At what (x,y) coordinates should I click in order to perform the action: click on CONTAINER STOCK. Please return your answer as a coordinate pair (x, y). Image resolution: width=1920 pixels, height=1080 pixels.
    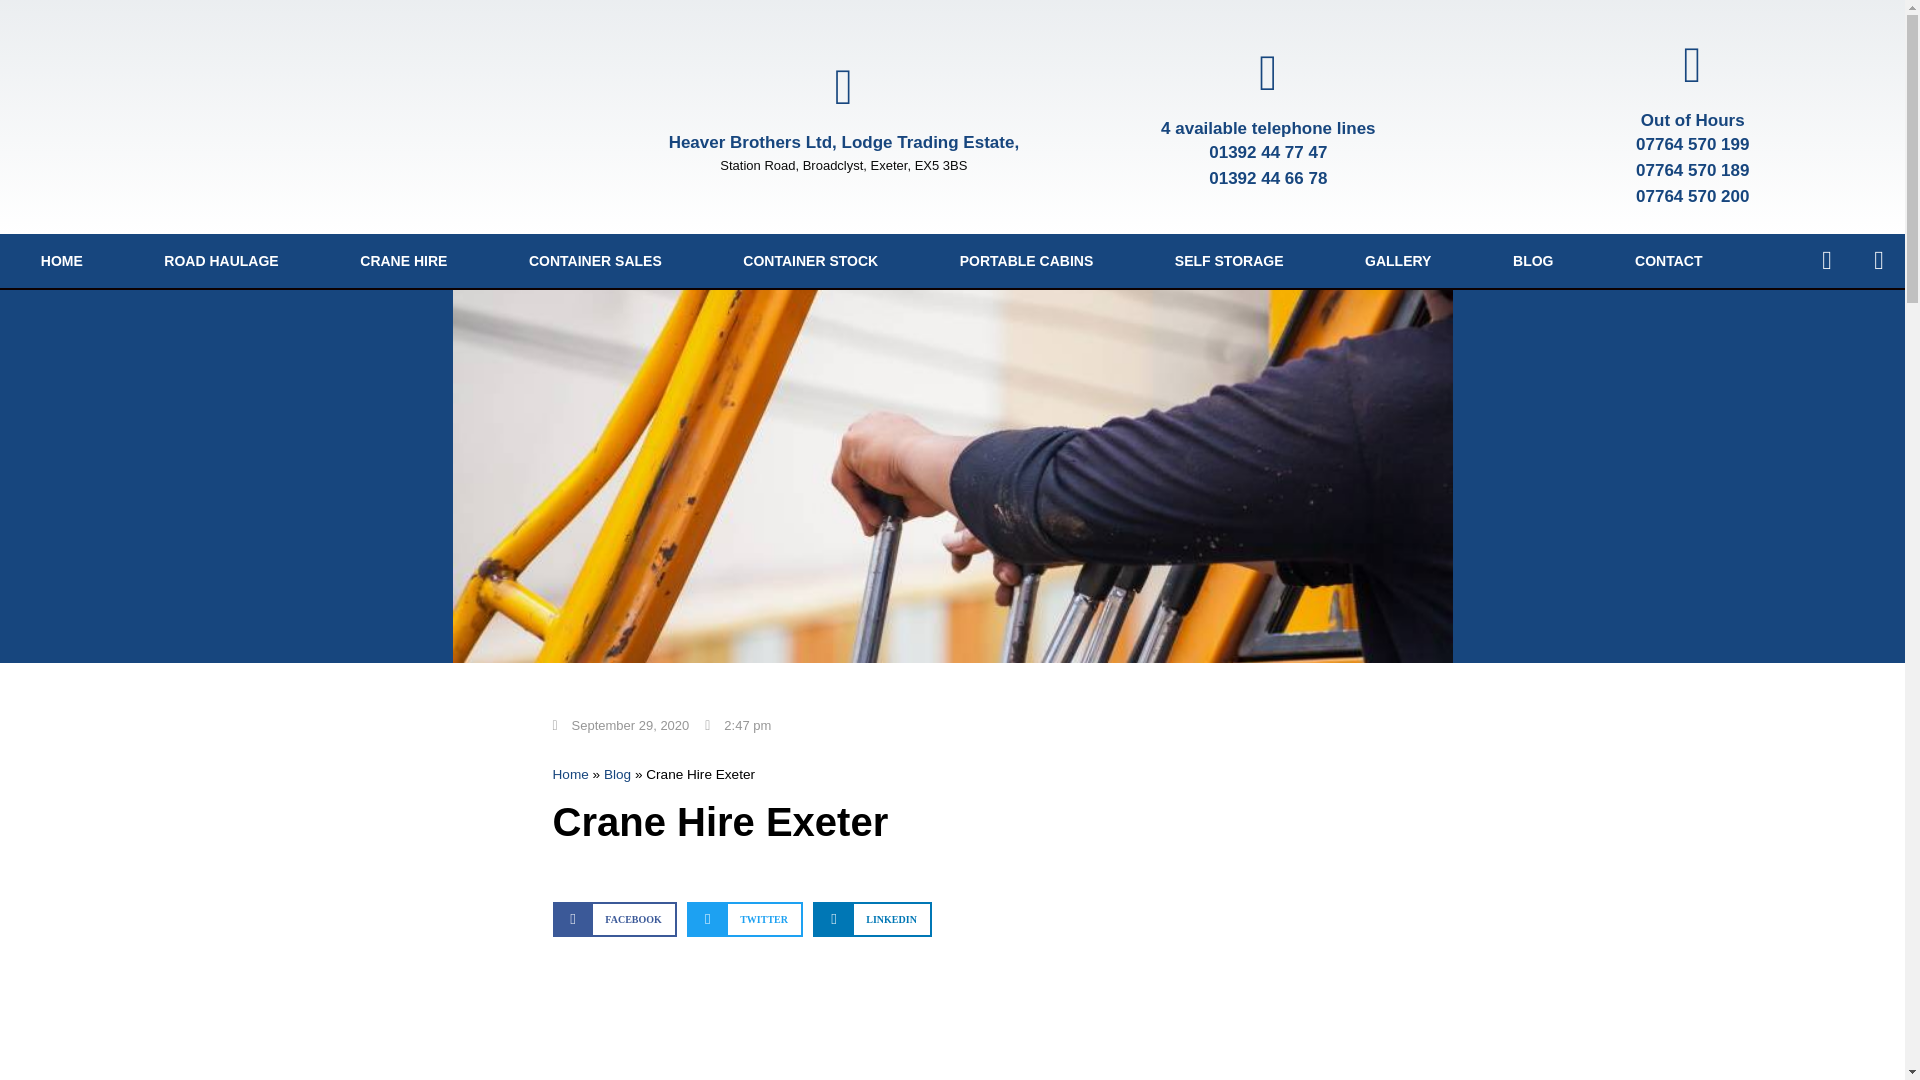
    Looking at the image, I should click on (810, 261).